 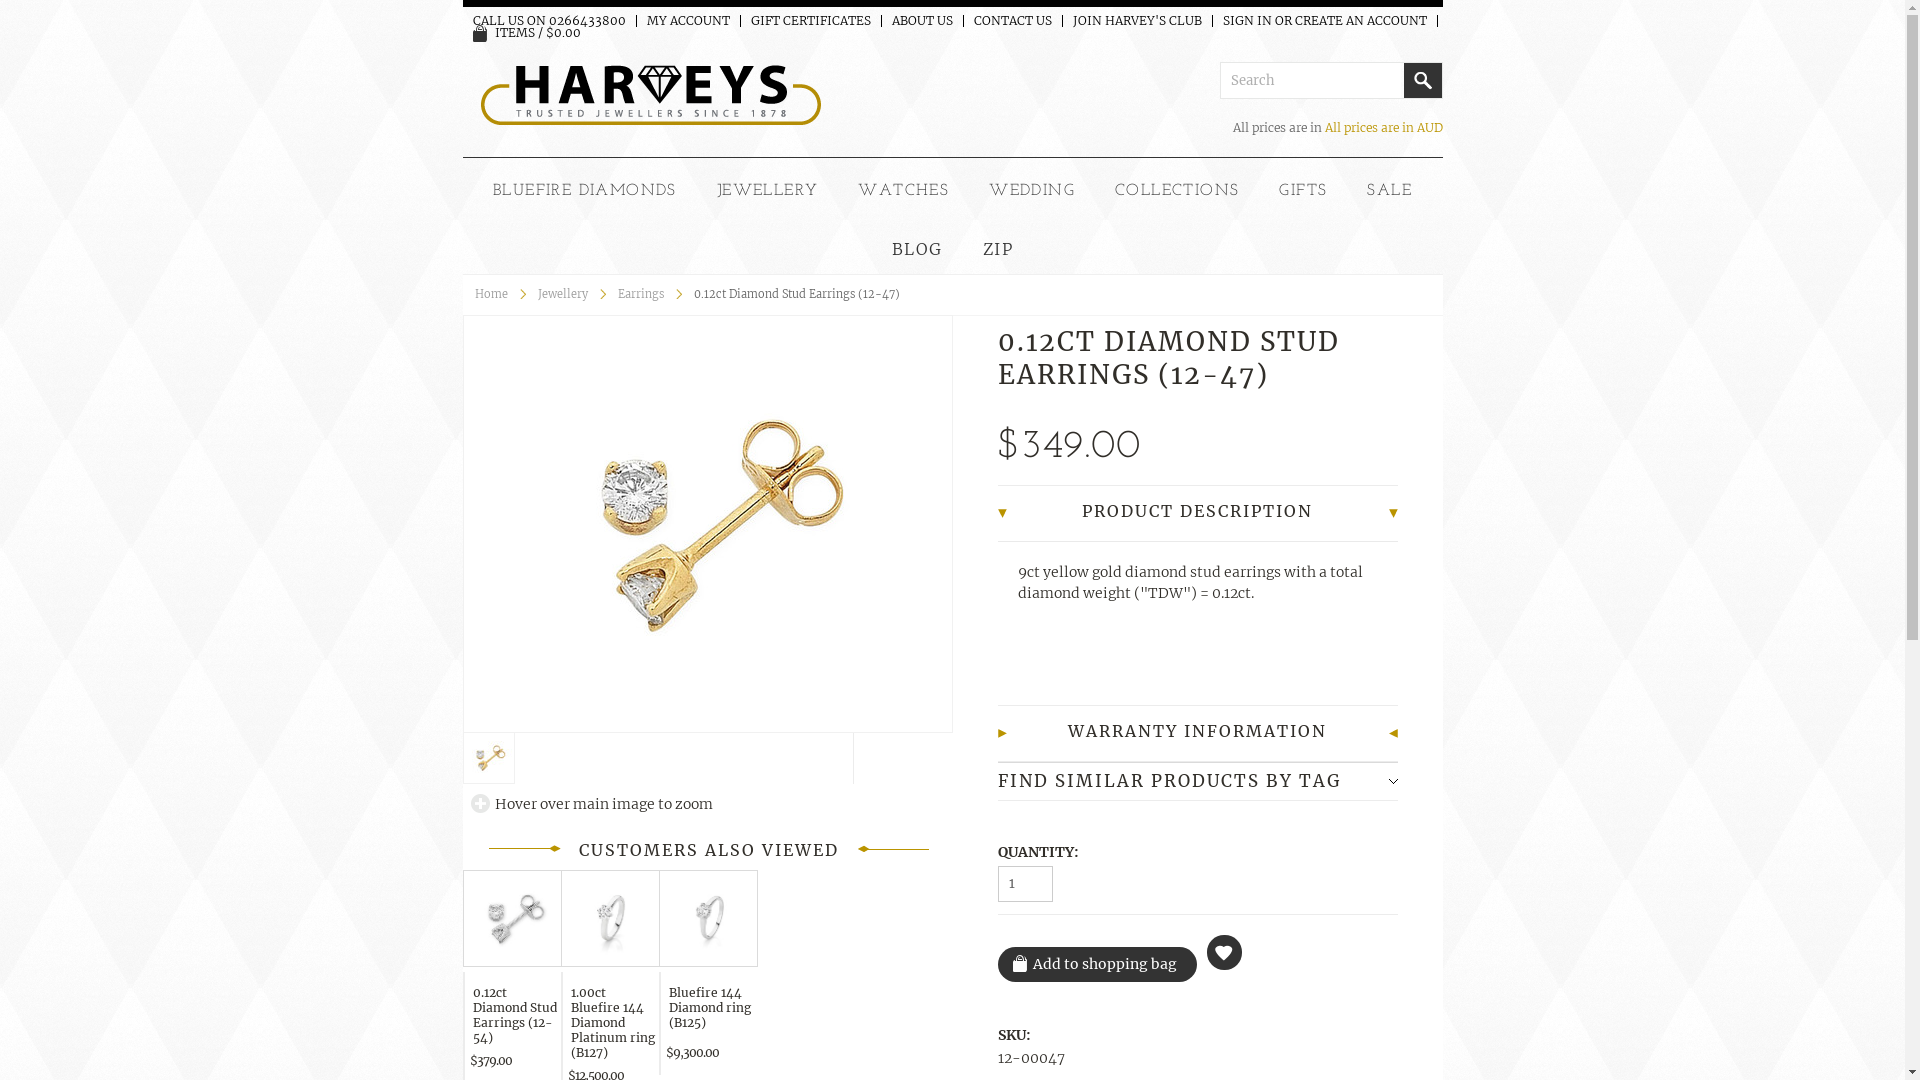 I want to click on Jewellery, so click(x=572, y=294).